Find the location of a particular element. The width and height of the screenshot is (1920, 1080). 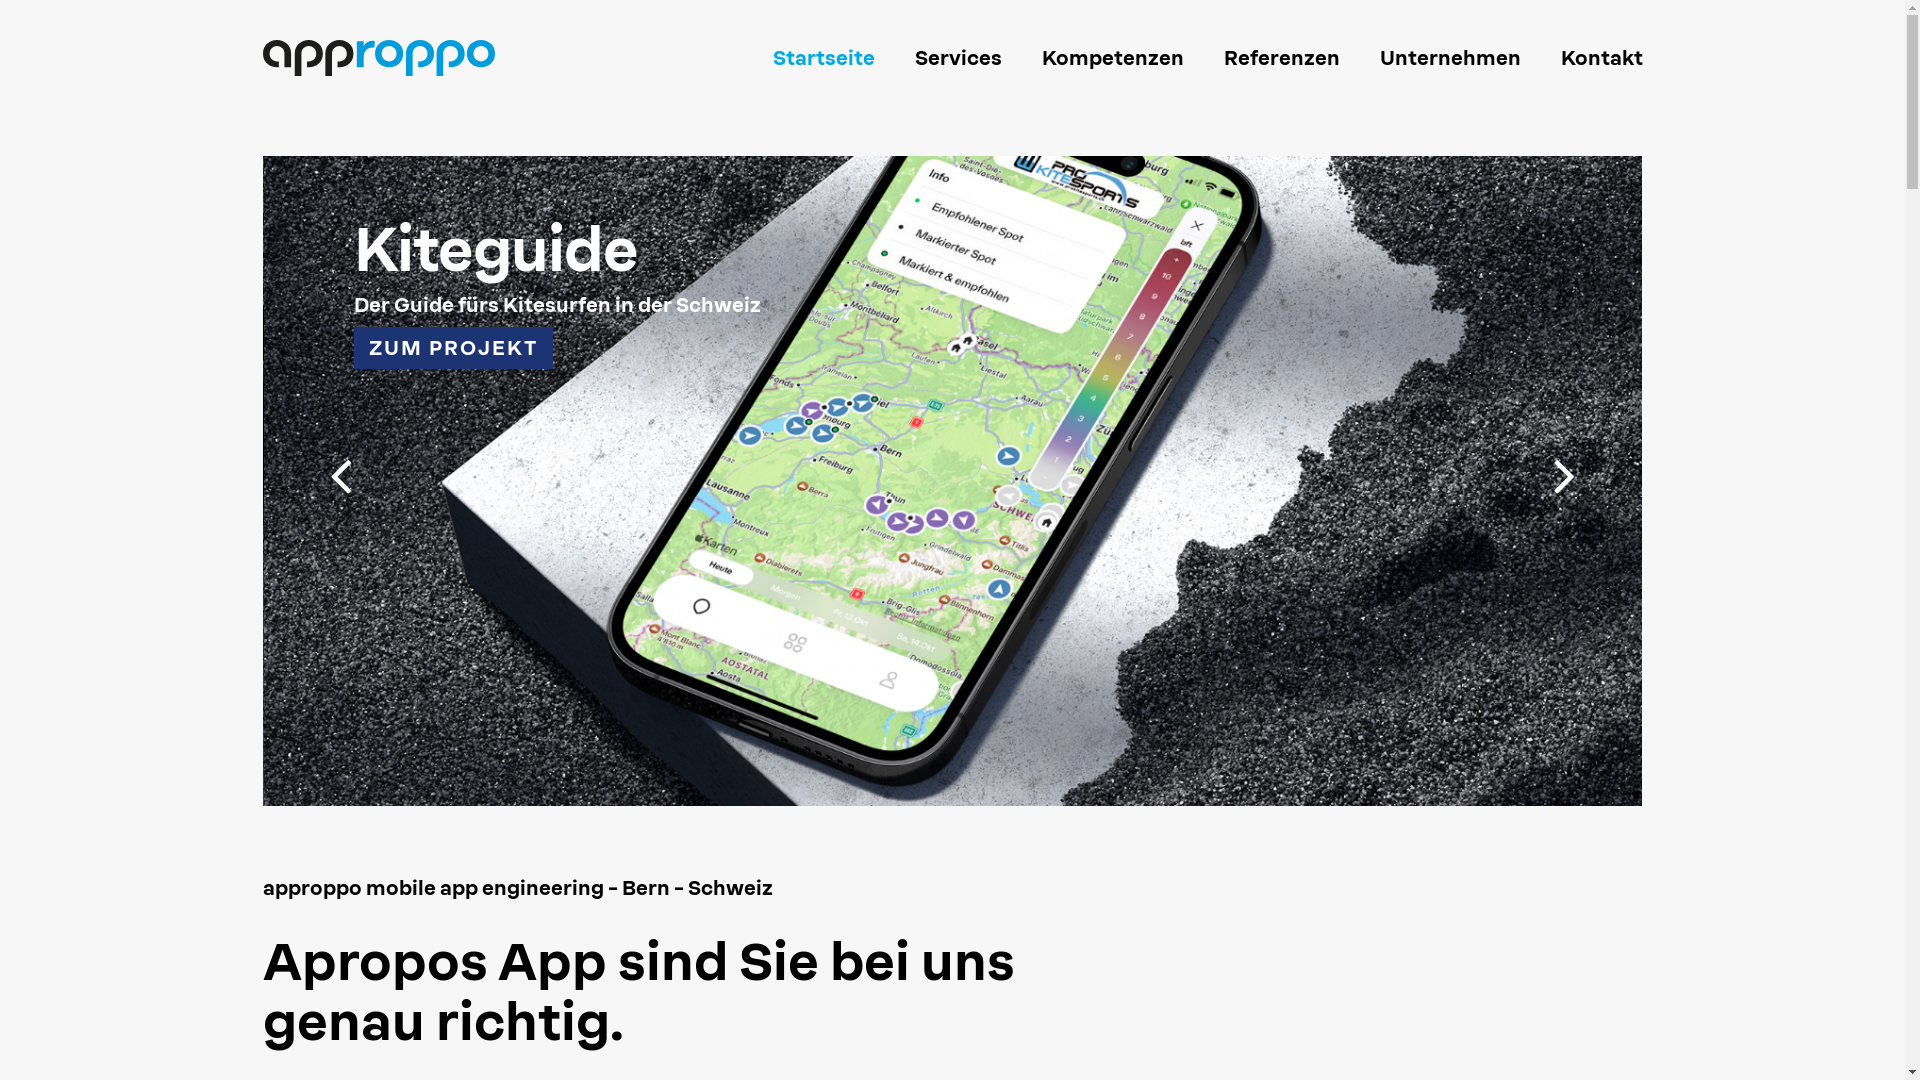

Startseite is located at coordinates (823, 58).